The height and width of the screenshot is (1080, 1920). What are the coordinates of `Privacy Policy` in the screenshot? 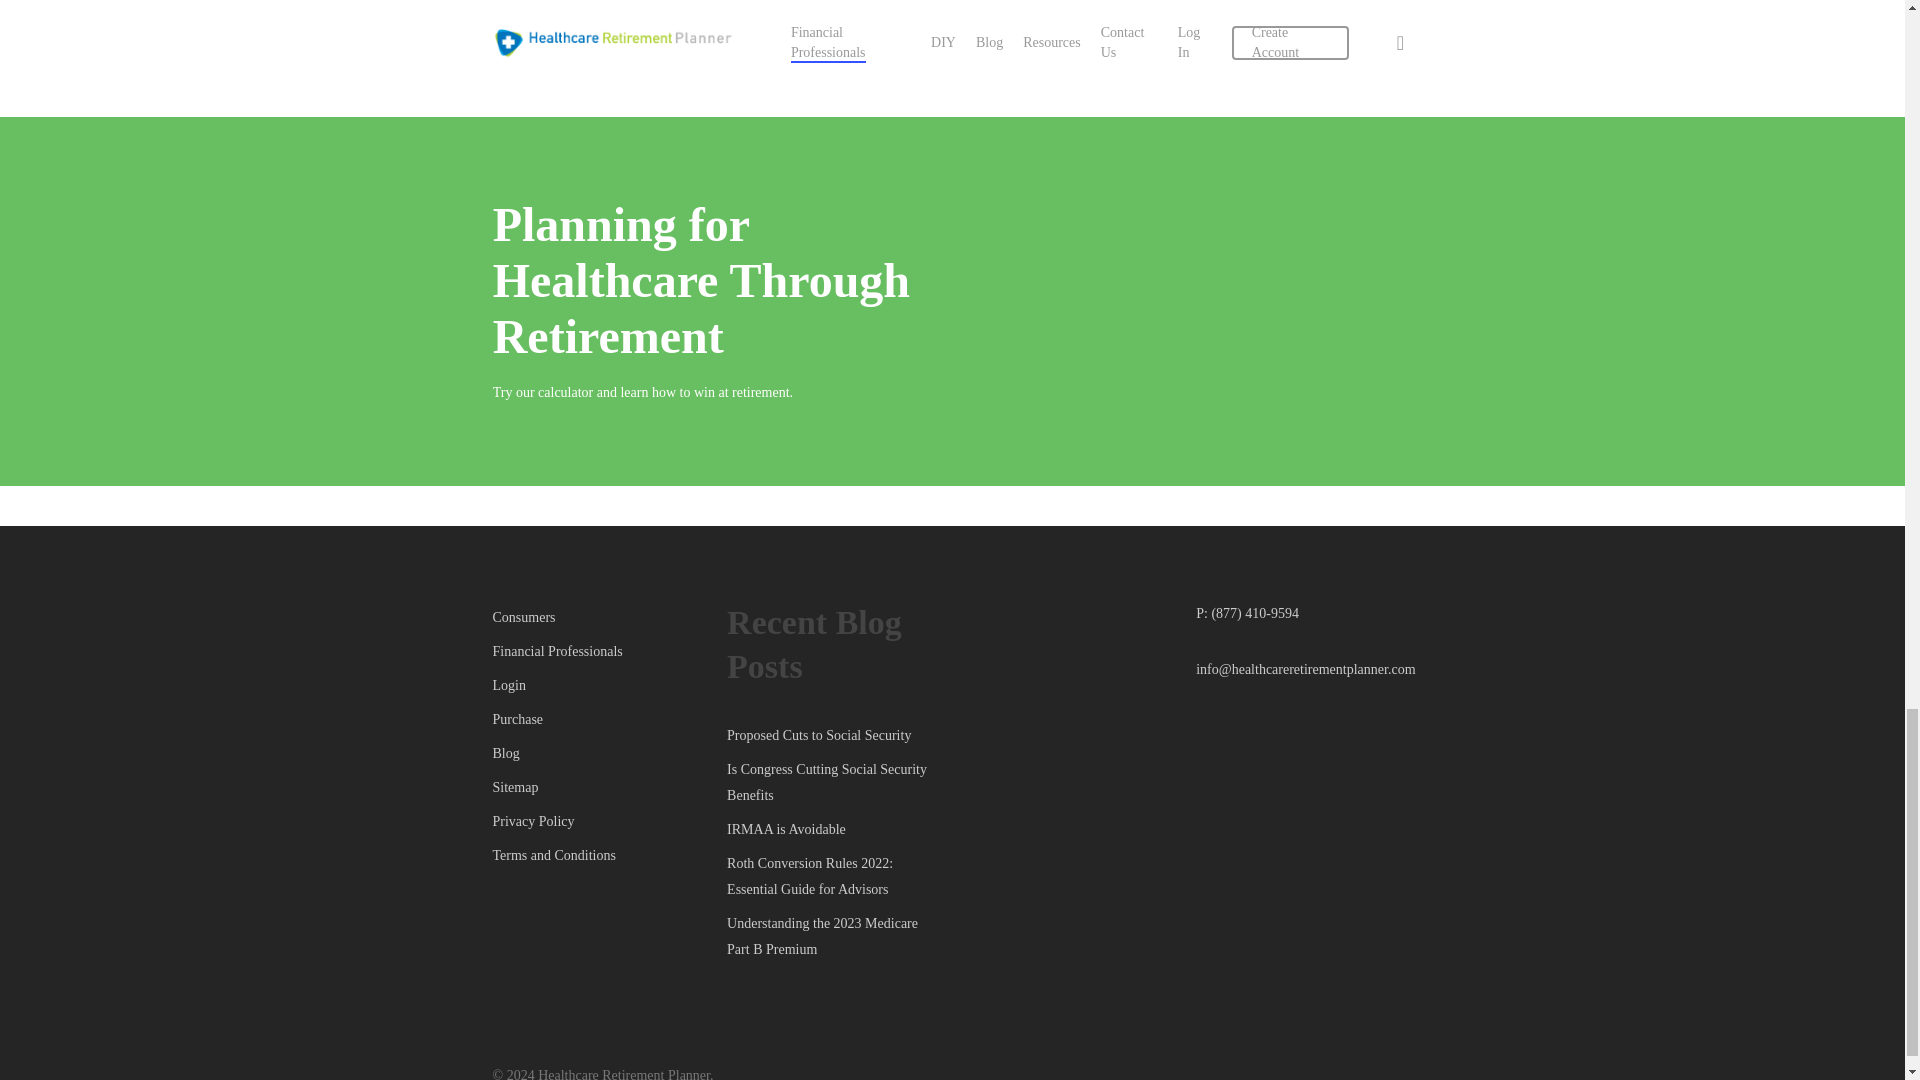 It's located at (600, 821).